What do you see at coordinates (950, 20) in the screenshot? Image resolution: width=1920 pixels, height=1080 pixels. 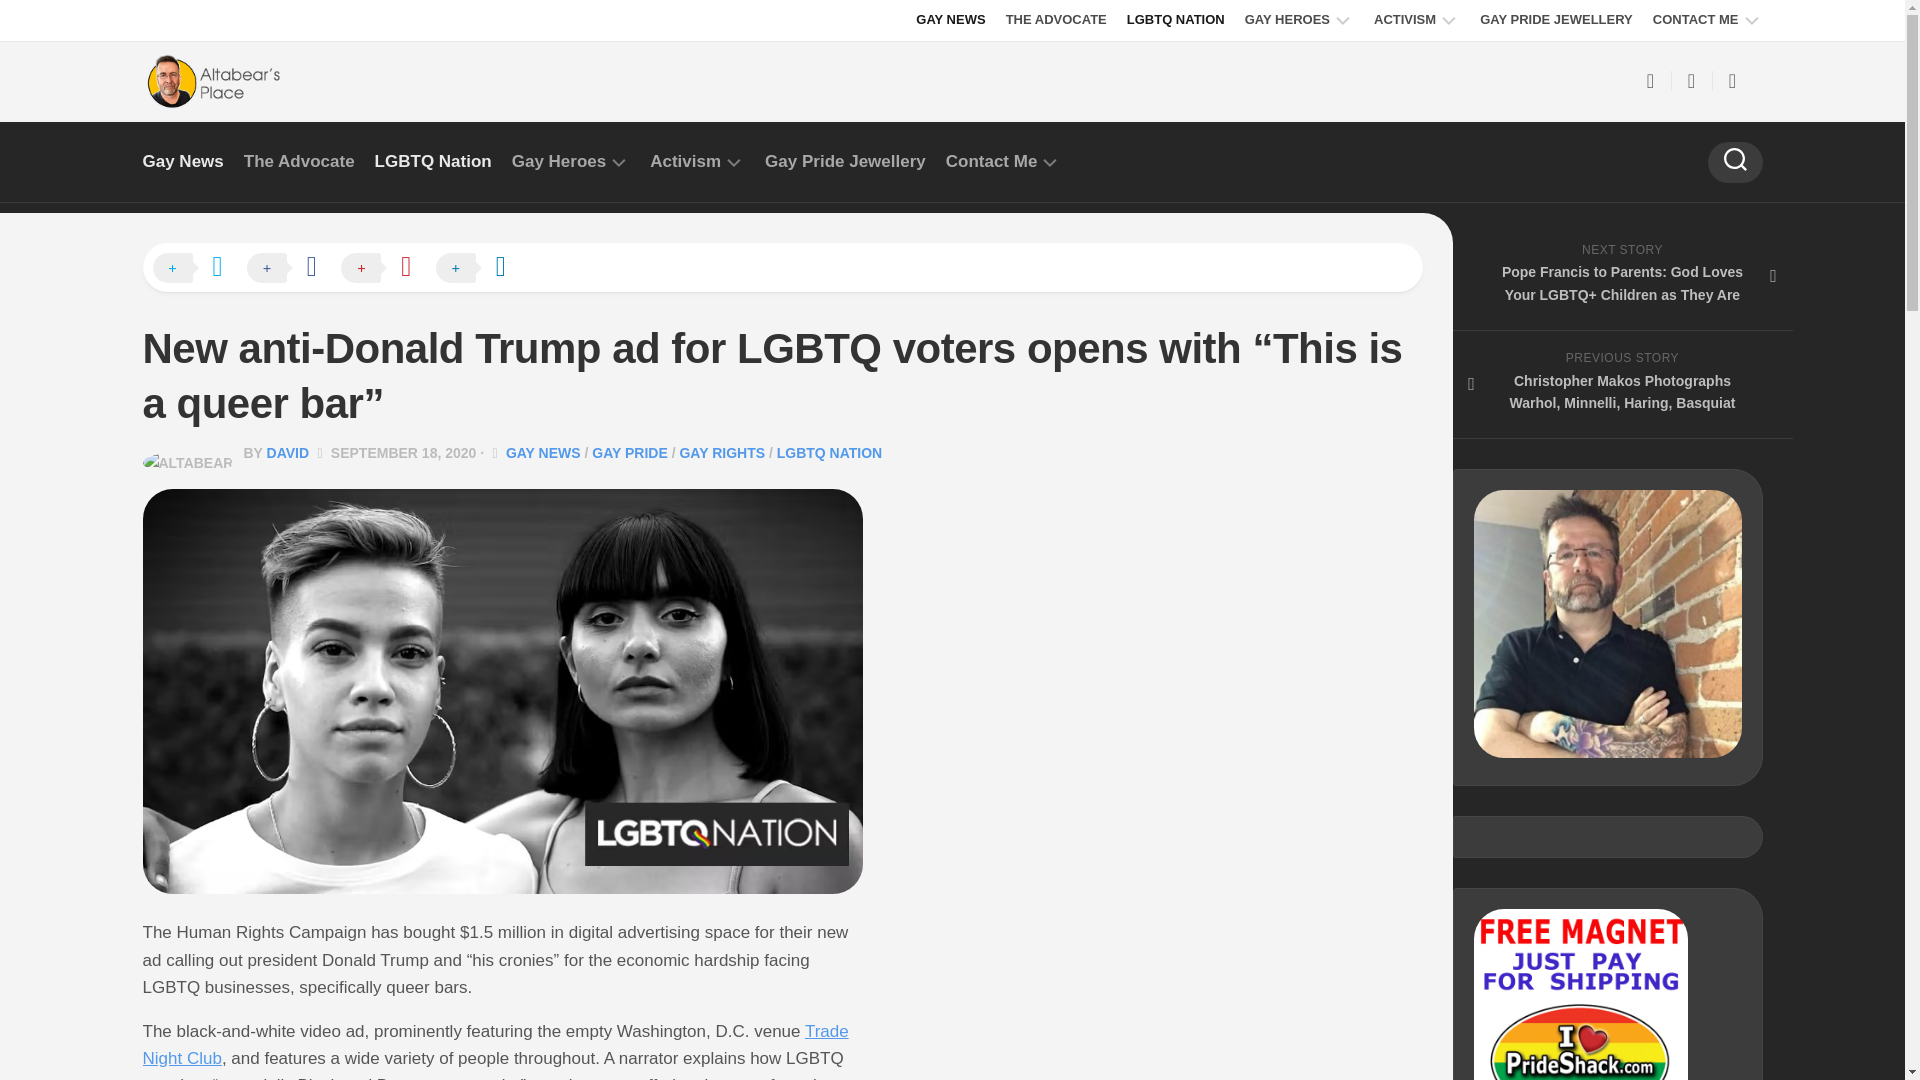 I see `GAY NEWS` at bounding box center [950, 20].